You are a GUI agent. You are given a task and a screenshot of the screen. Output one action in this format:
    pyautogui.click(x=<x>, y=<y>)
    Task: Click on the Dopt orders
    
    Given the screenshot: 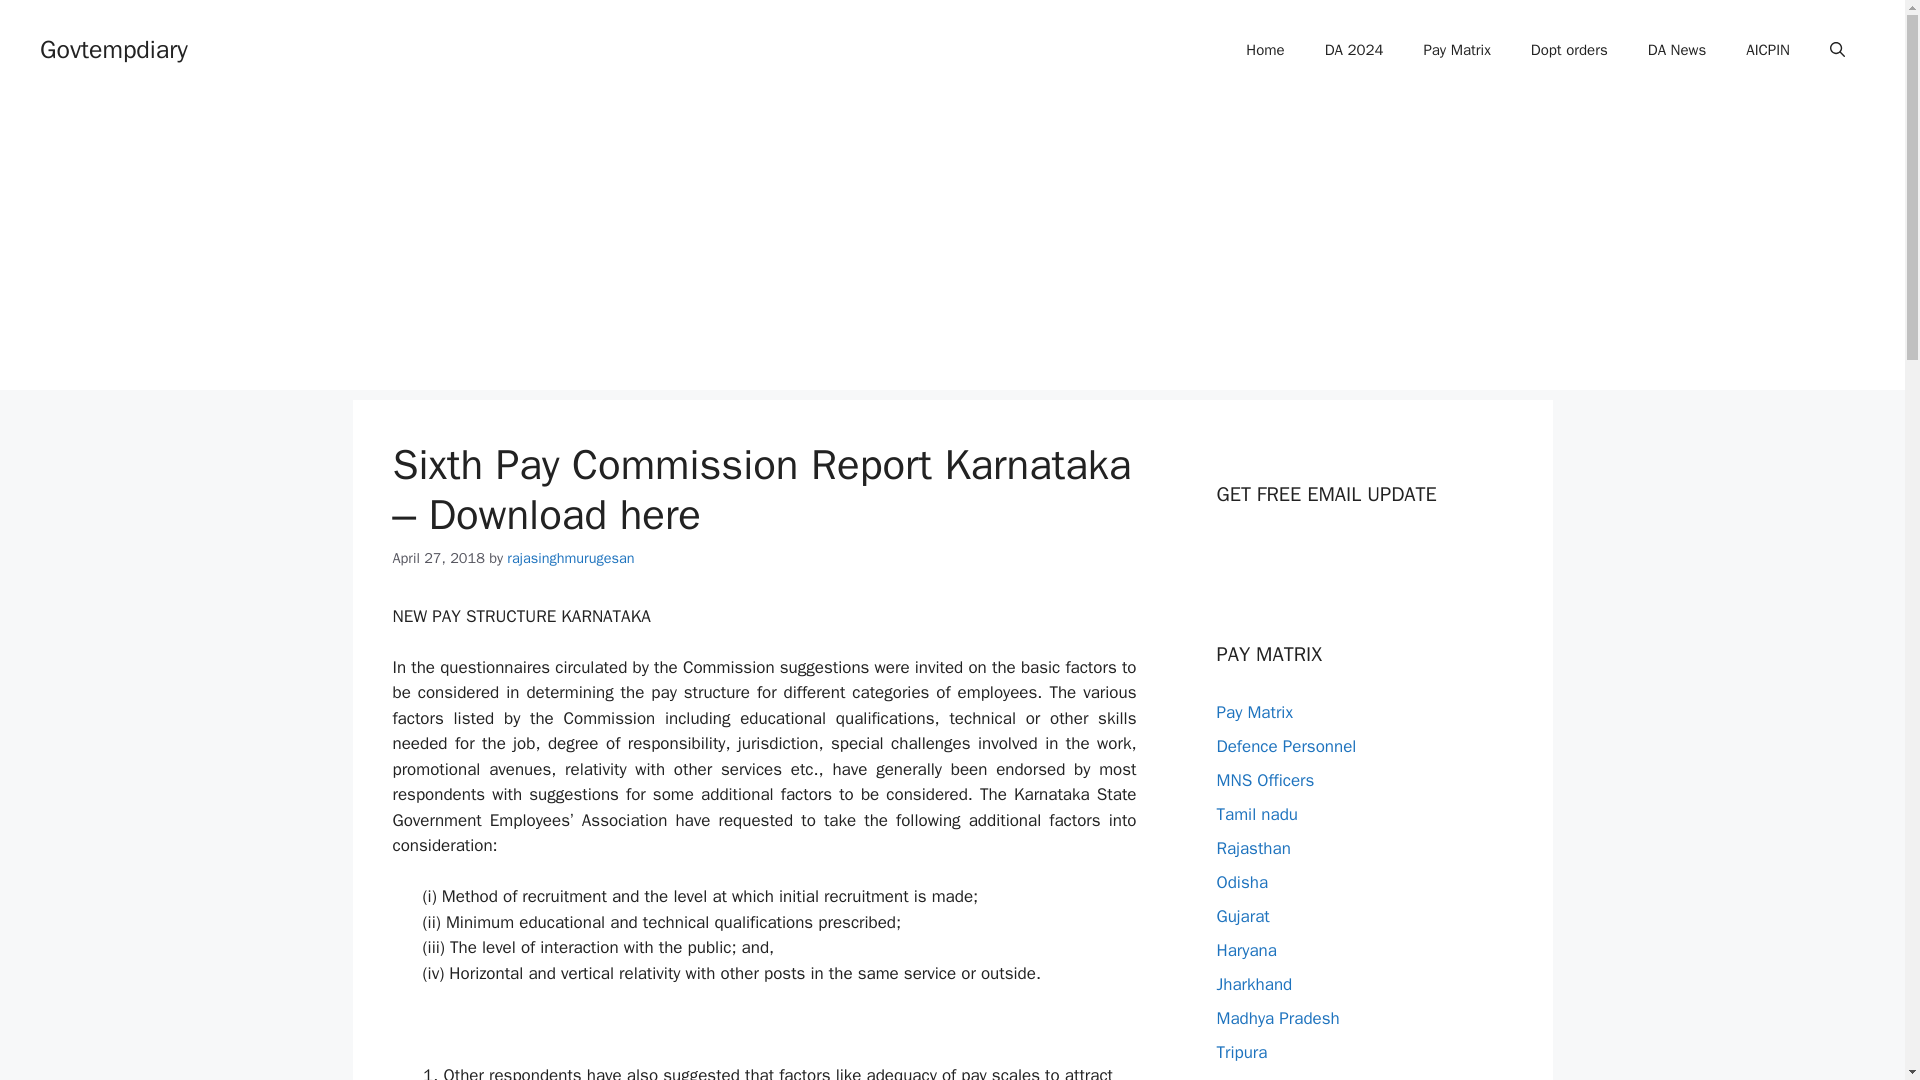 What is the action you would take?
    pyautogui.click(x=1570, y=50)
    